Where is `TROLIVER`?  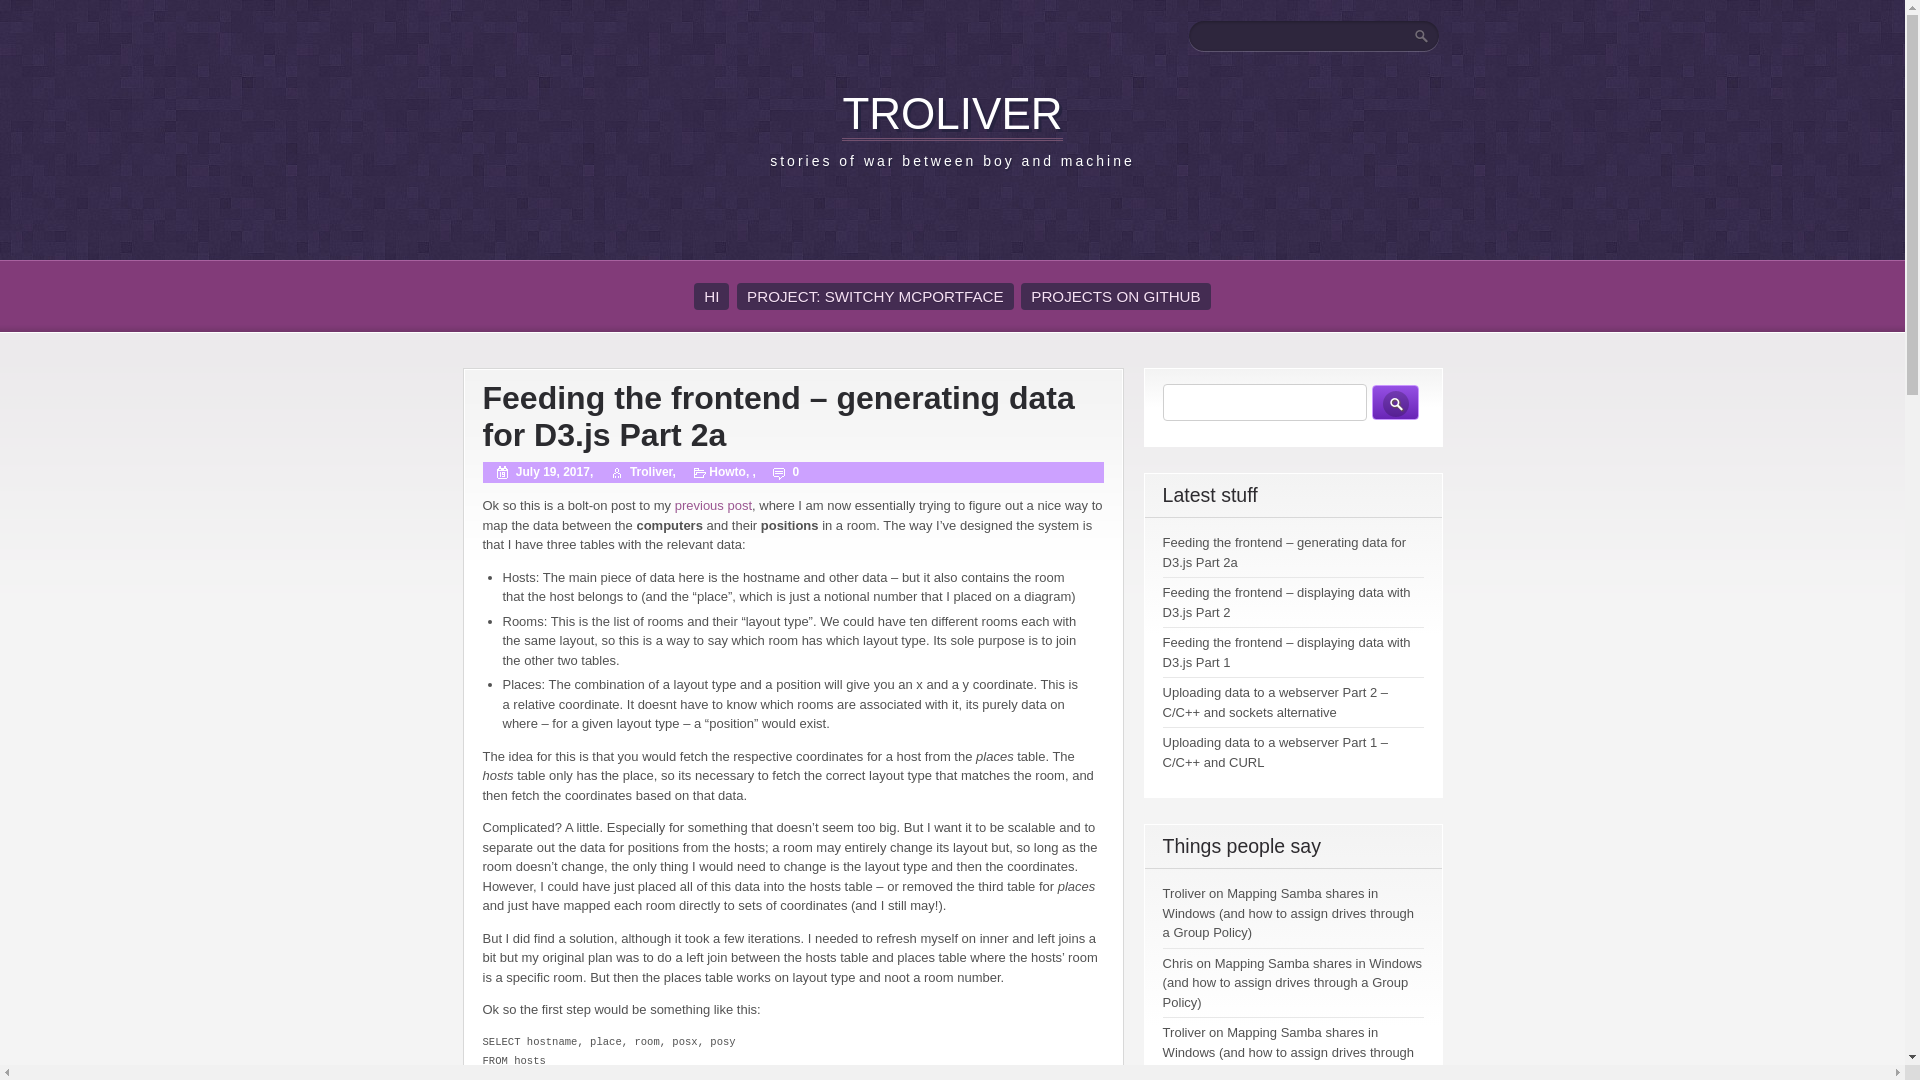
TROLIVER is located at coordinates (952, 114).